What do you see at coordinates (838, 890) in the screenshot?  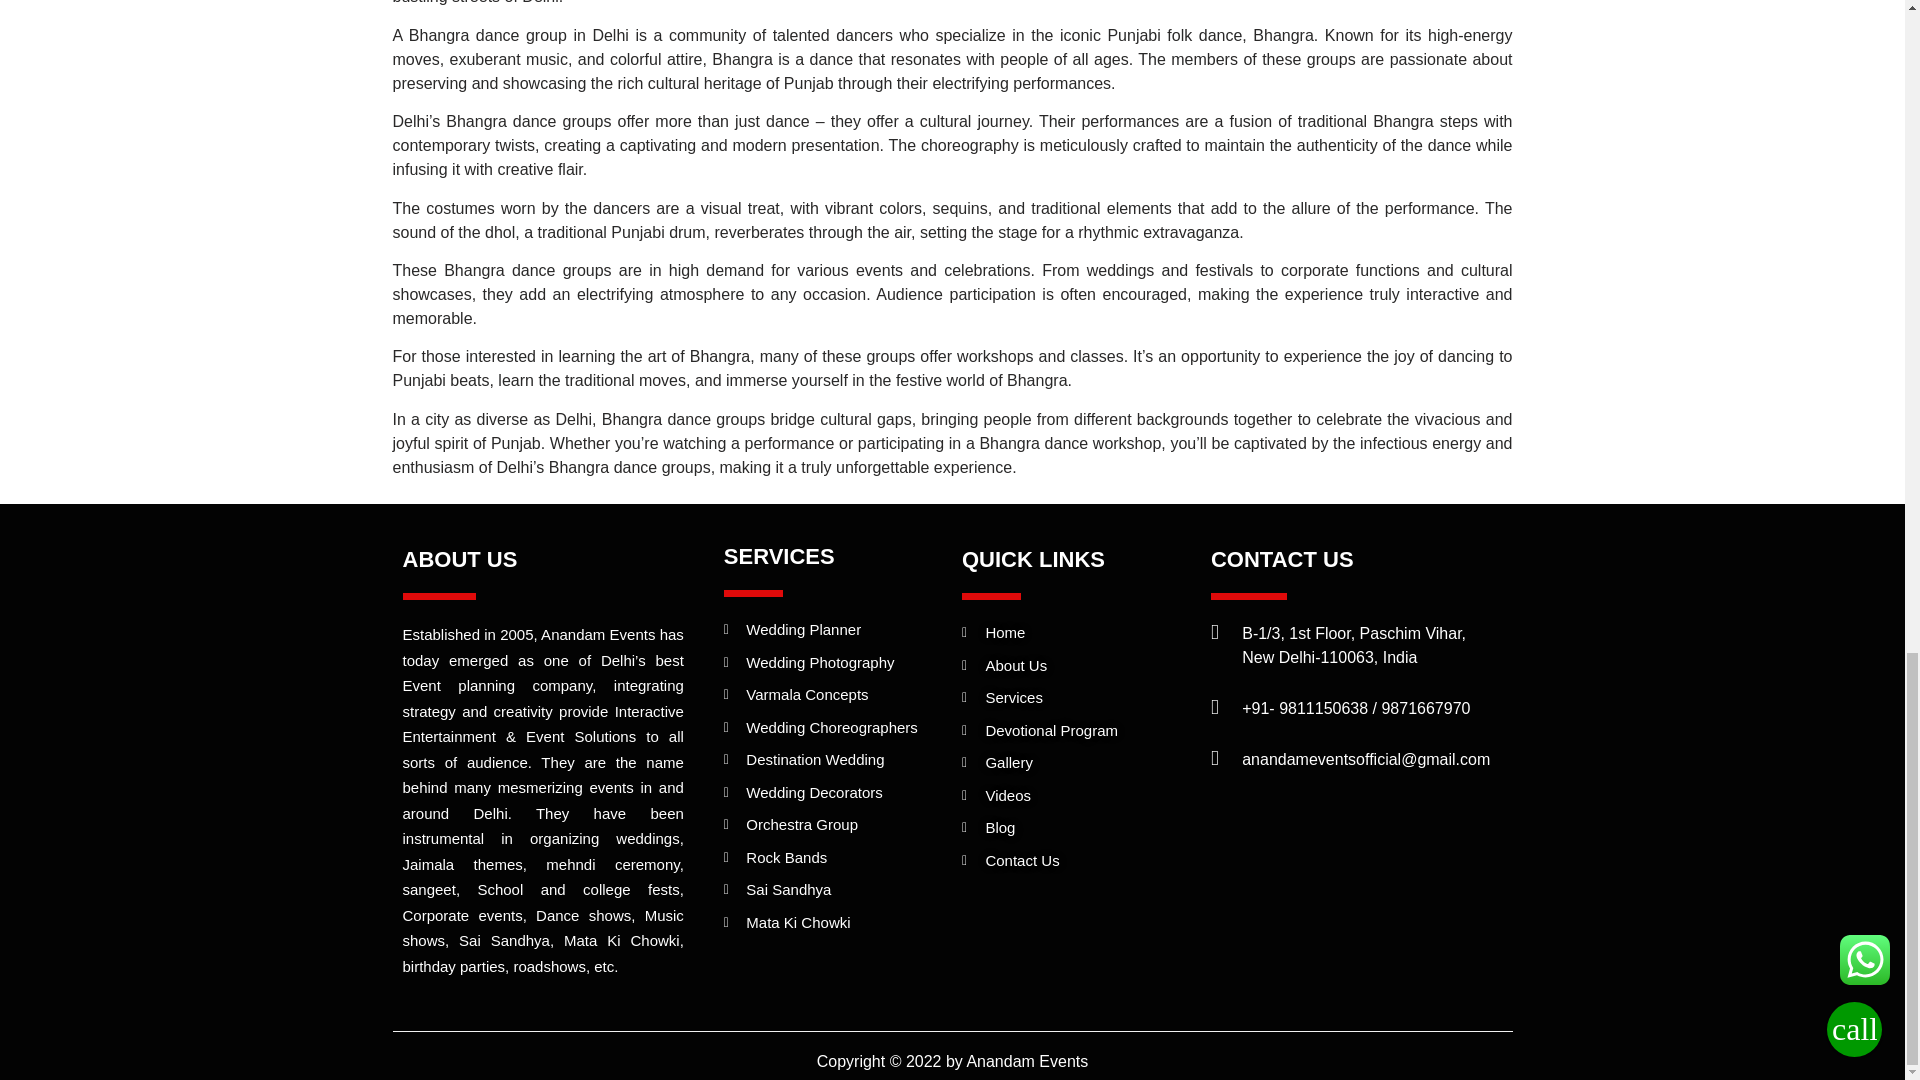 I see `Sai Sandhya` at bounding box center [838, 890].